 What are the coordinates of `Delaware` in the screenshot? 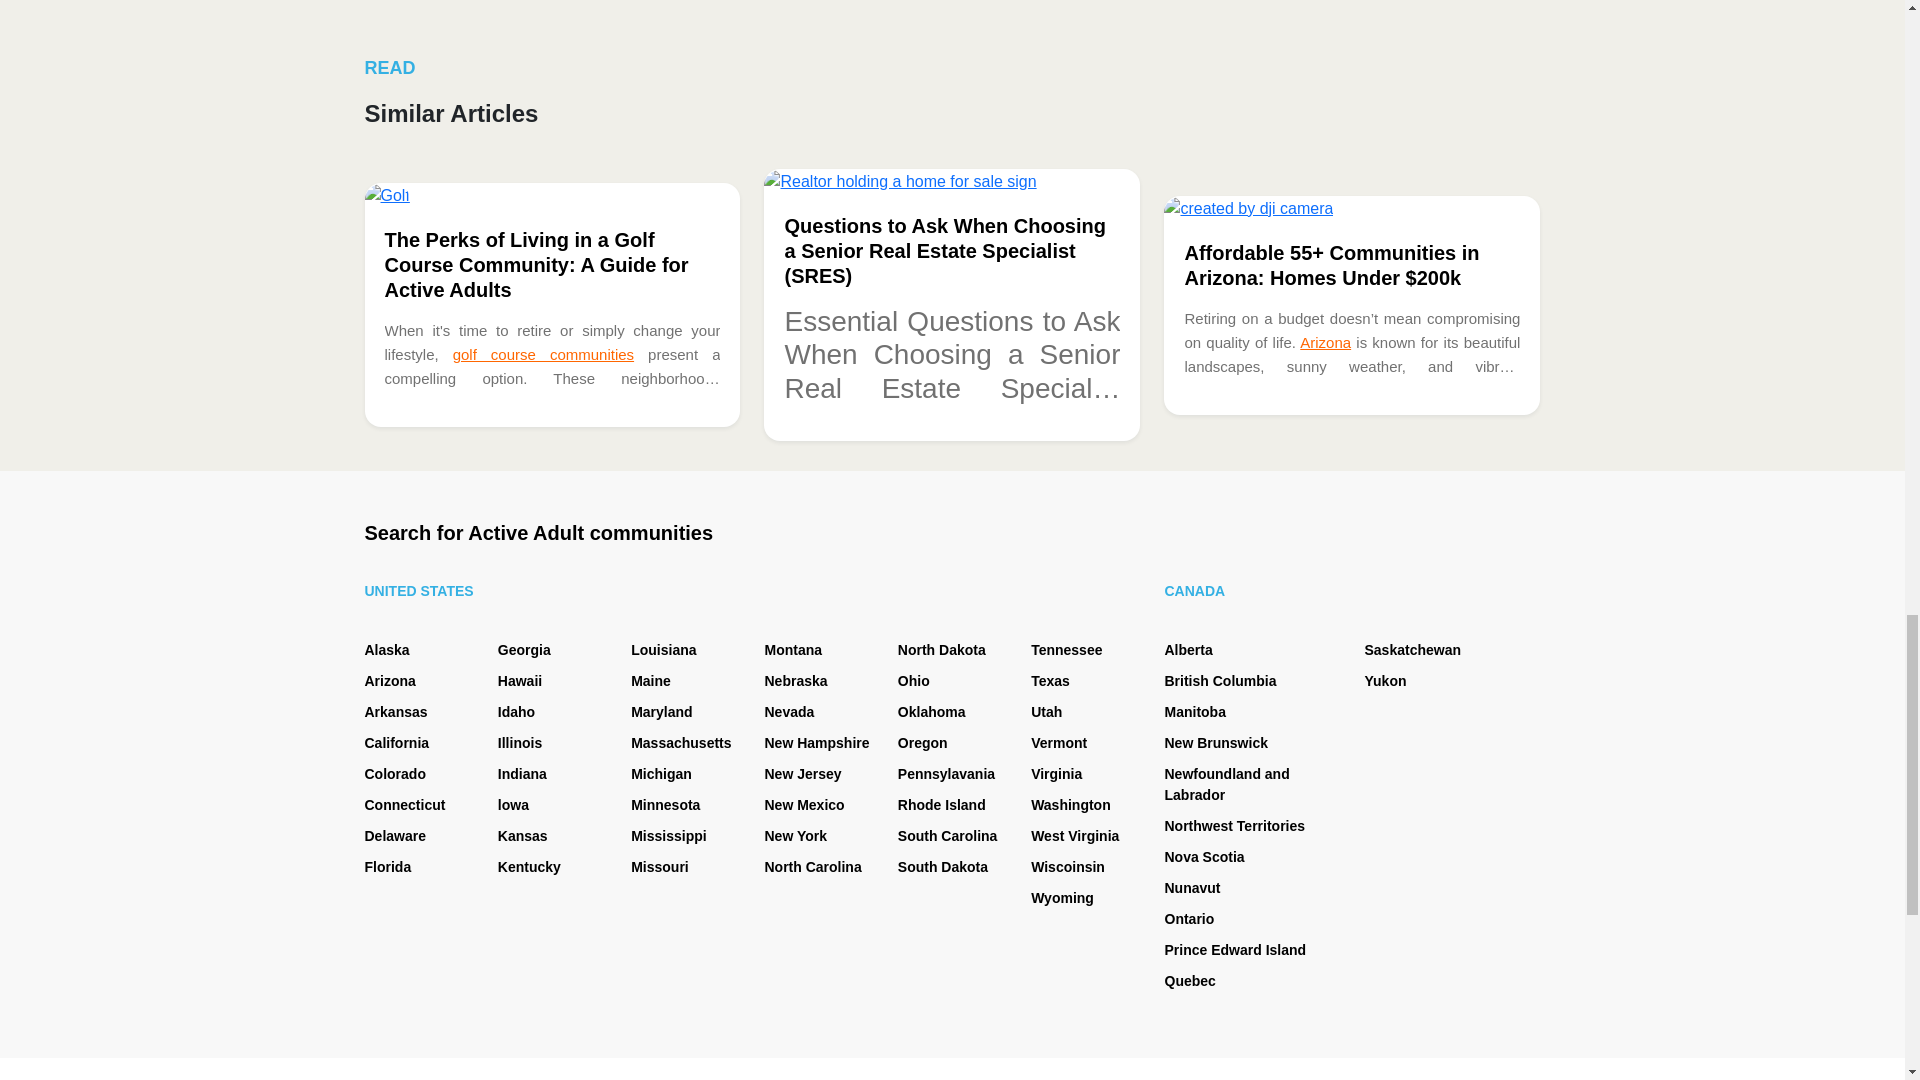 It's located at (394, 836).